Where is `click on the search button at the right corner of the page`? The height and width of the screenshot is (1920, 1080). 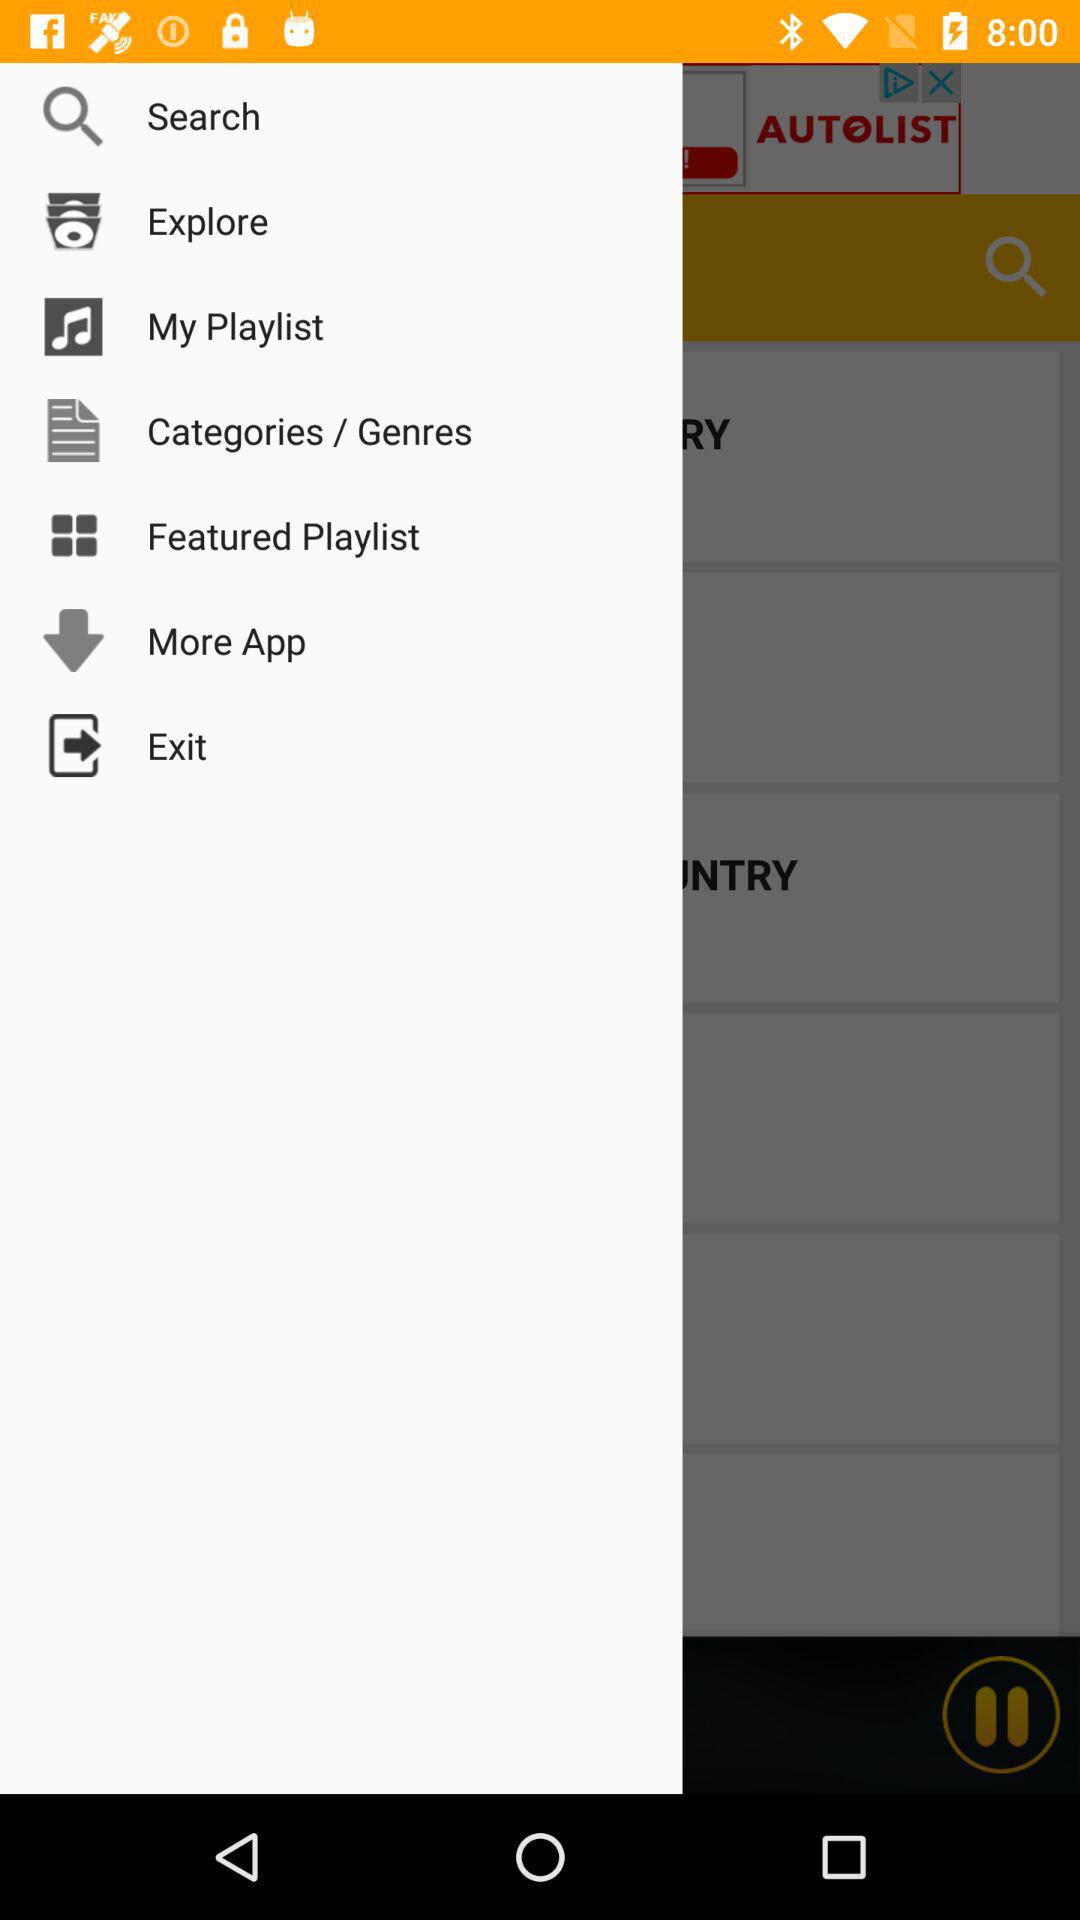 click on the search button at the right corner of the page is located at coordinates (1016, 268).